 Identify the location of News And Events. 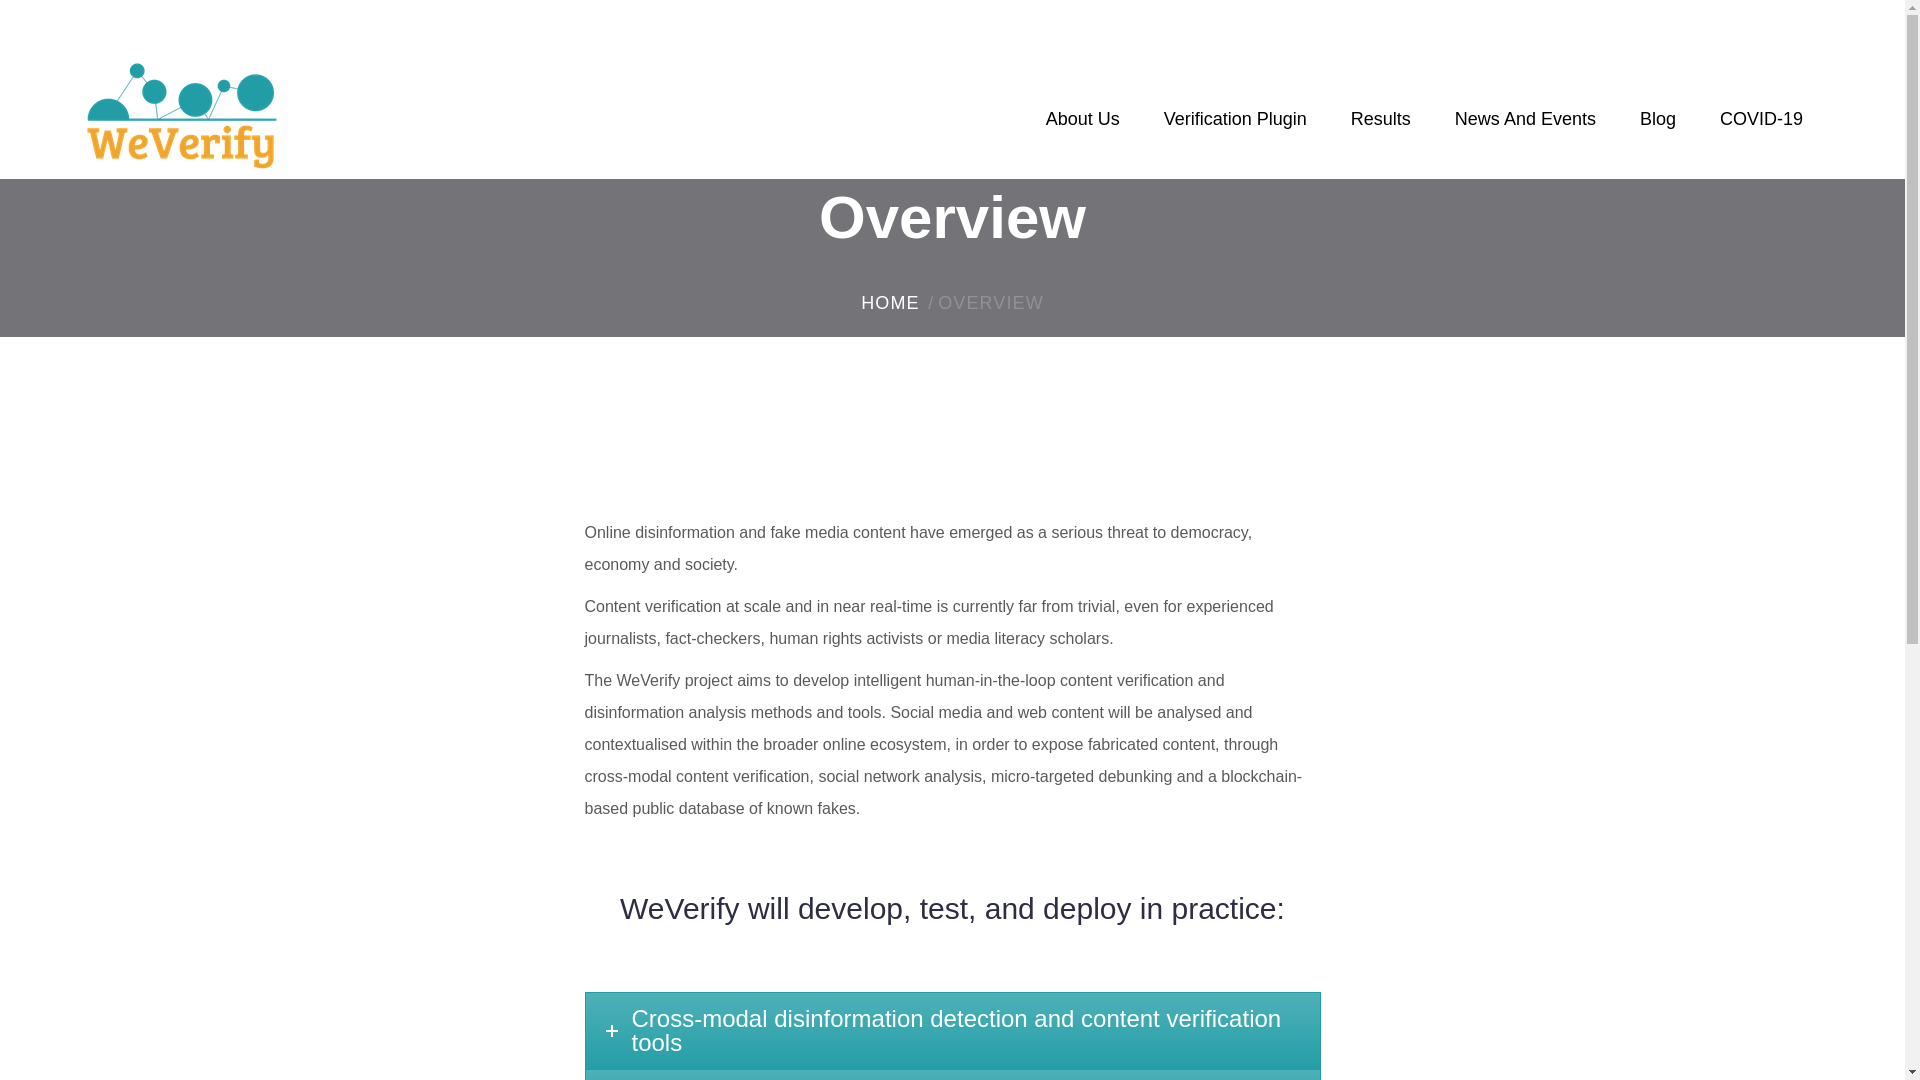
(1525, 130).